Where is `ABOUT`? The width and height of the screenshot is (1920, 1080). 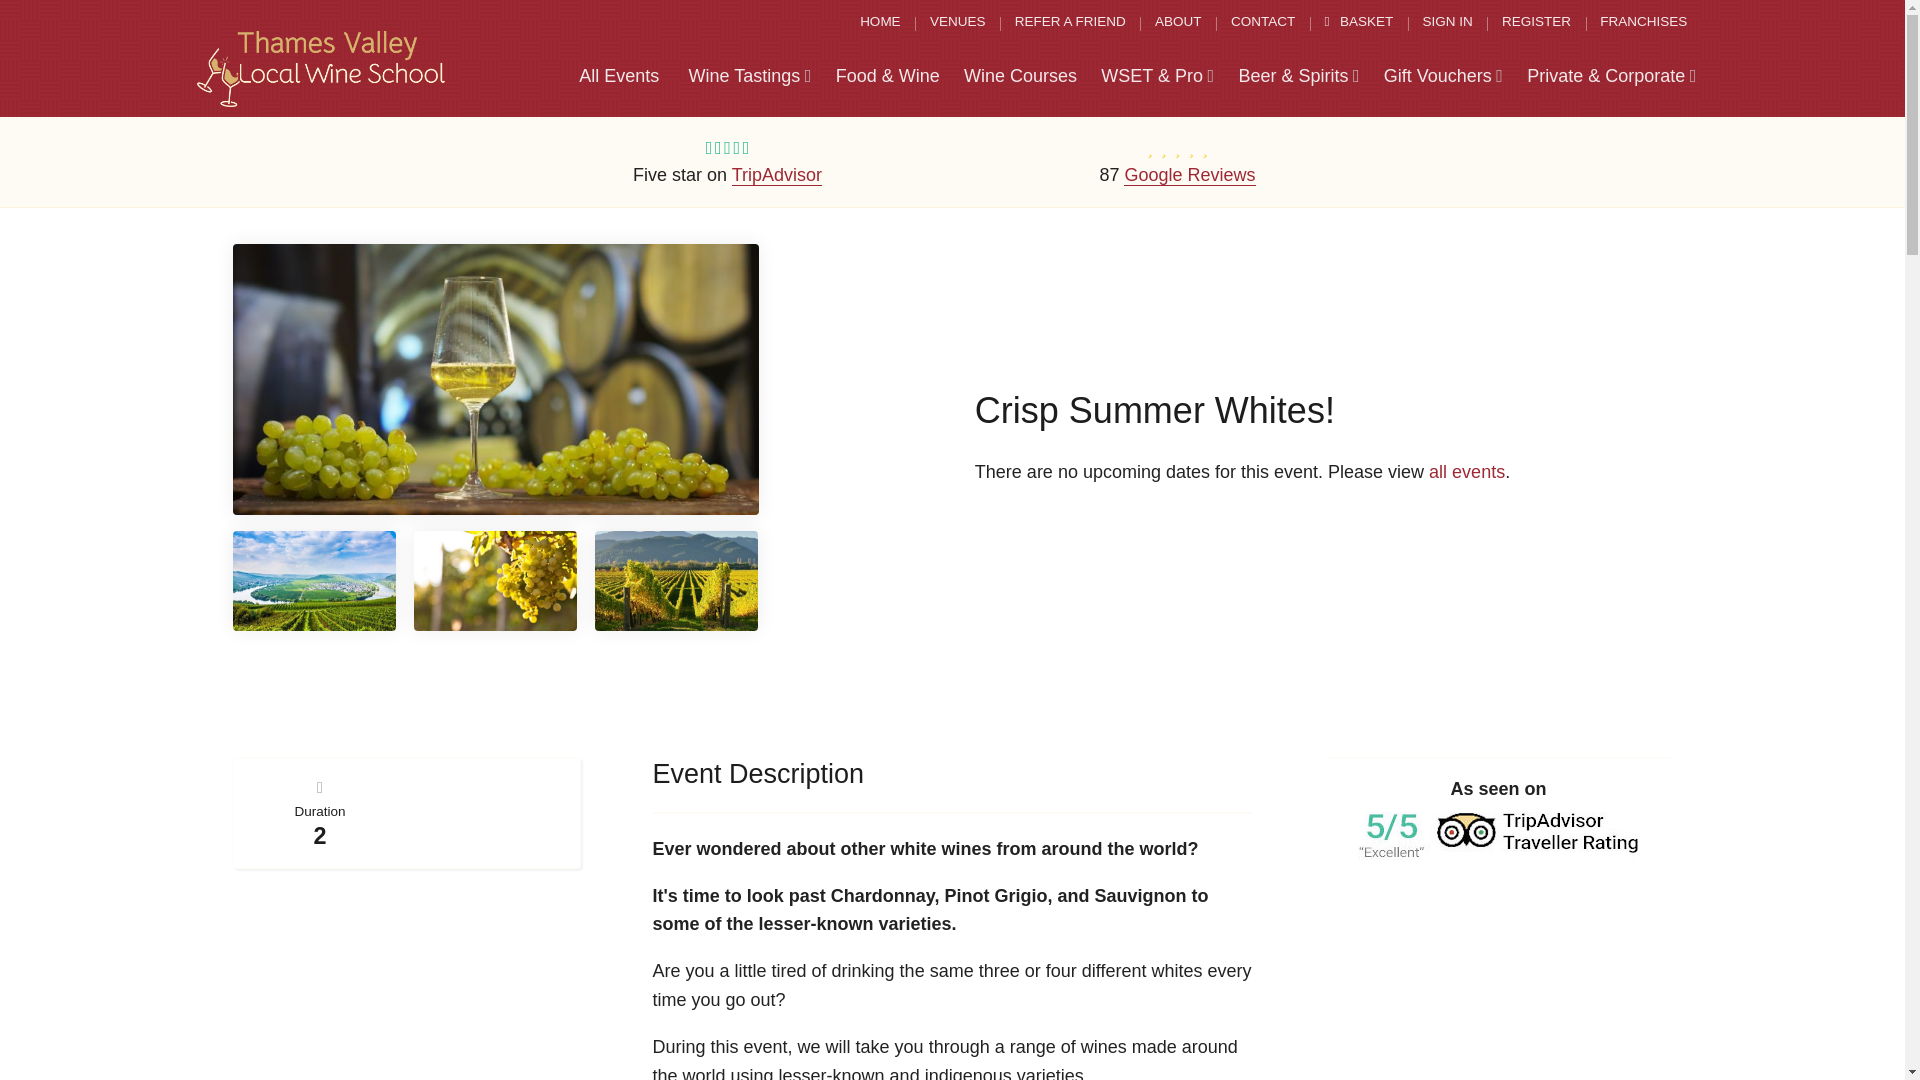
ABOUT is located at coordinates (1178, 22).